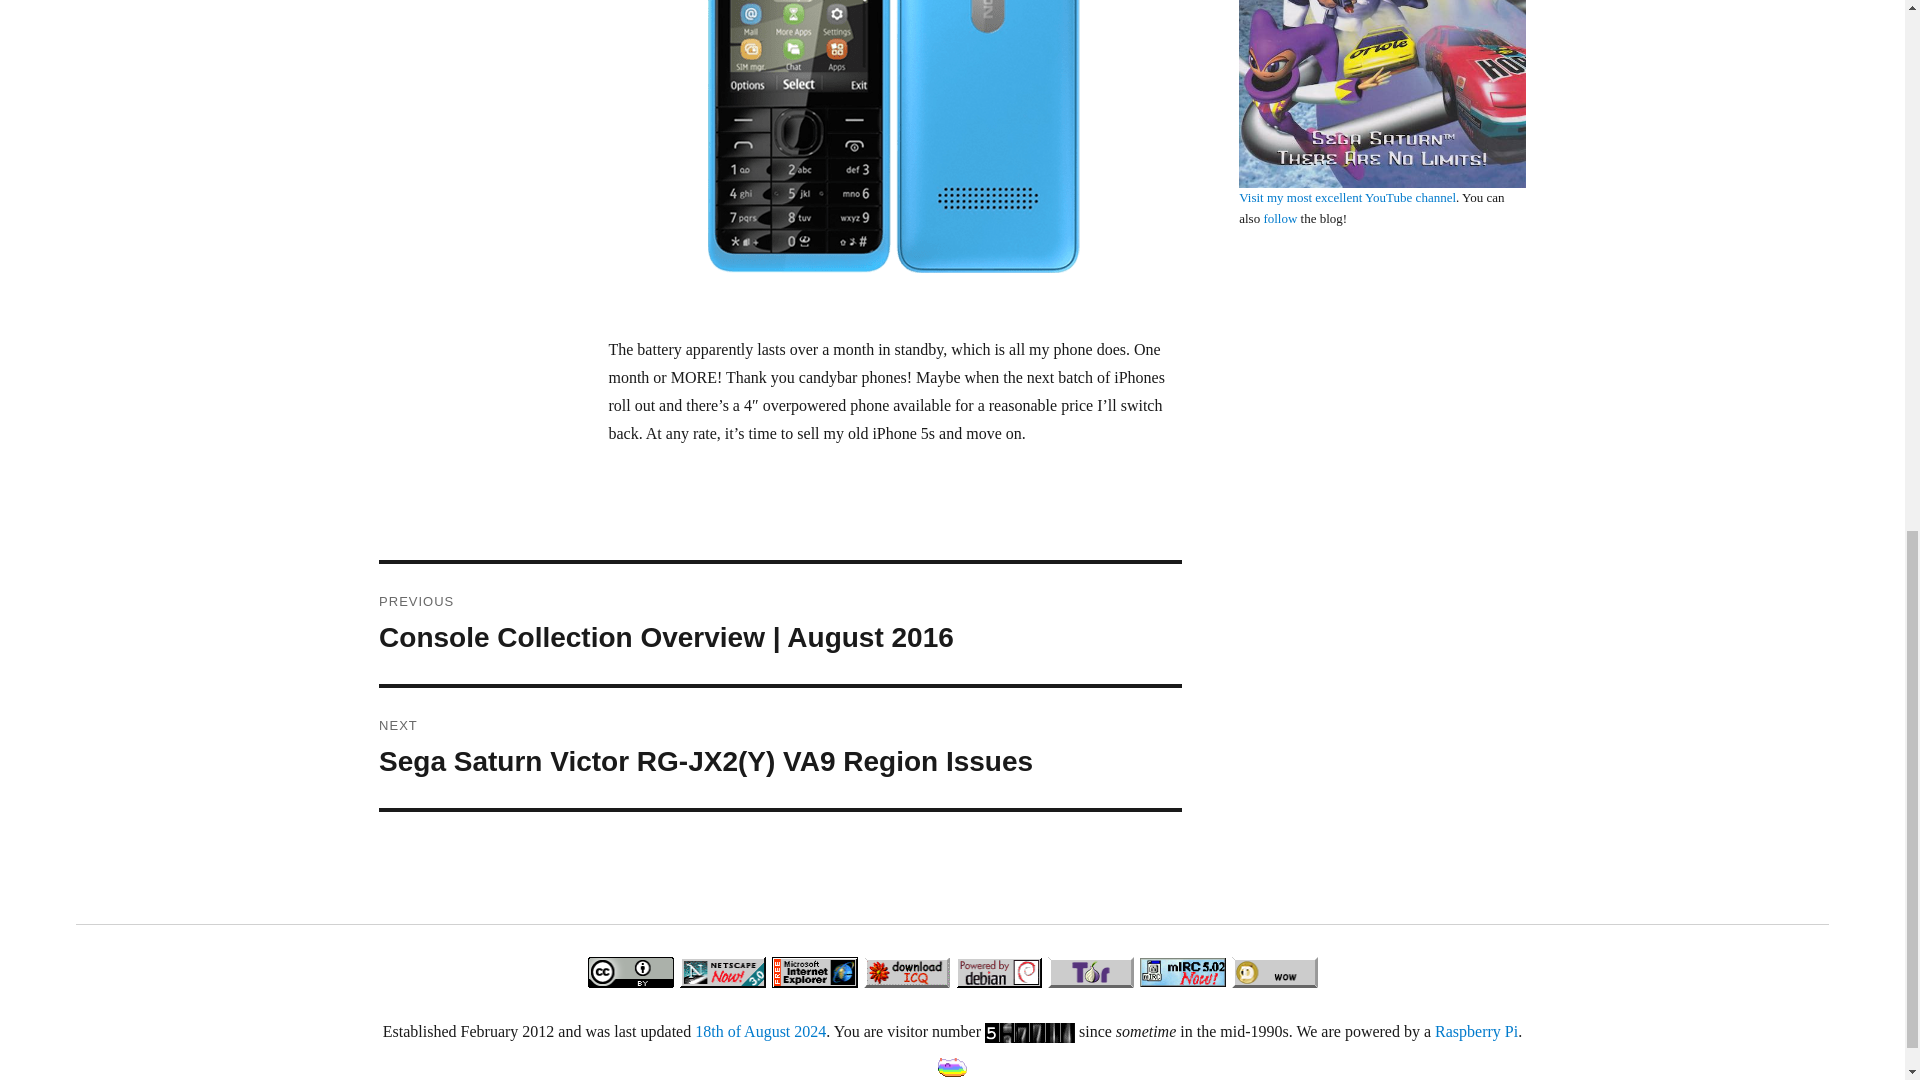  I want to click on Creative Commons License, so click(629, 972).